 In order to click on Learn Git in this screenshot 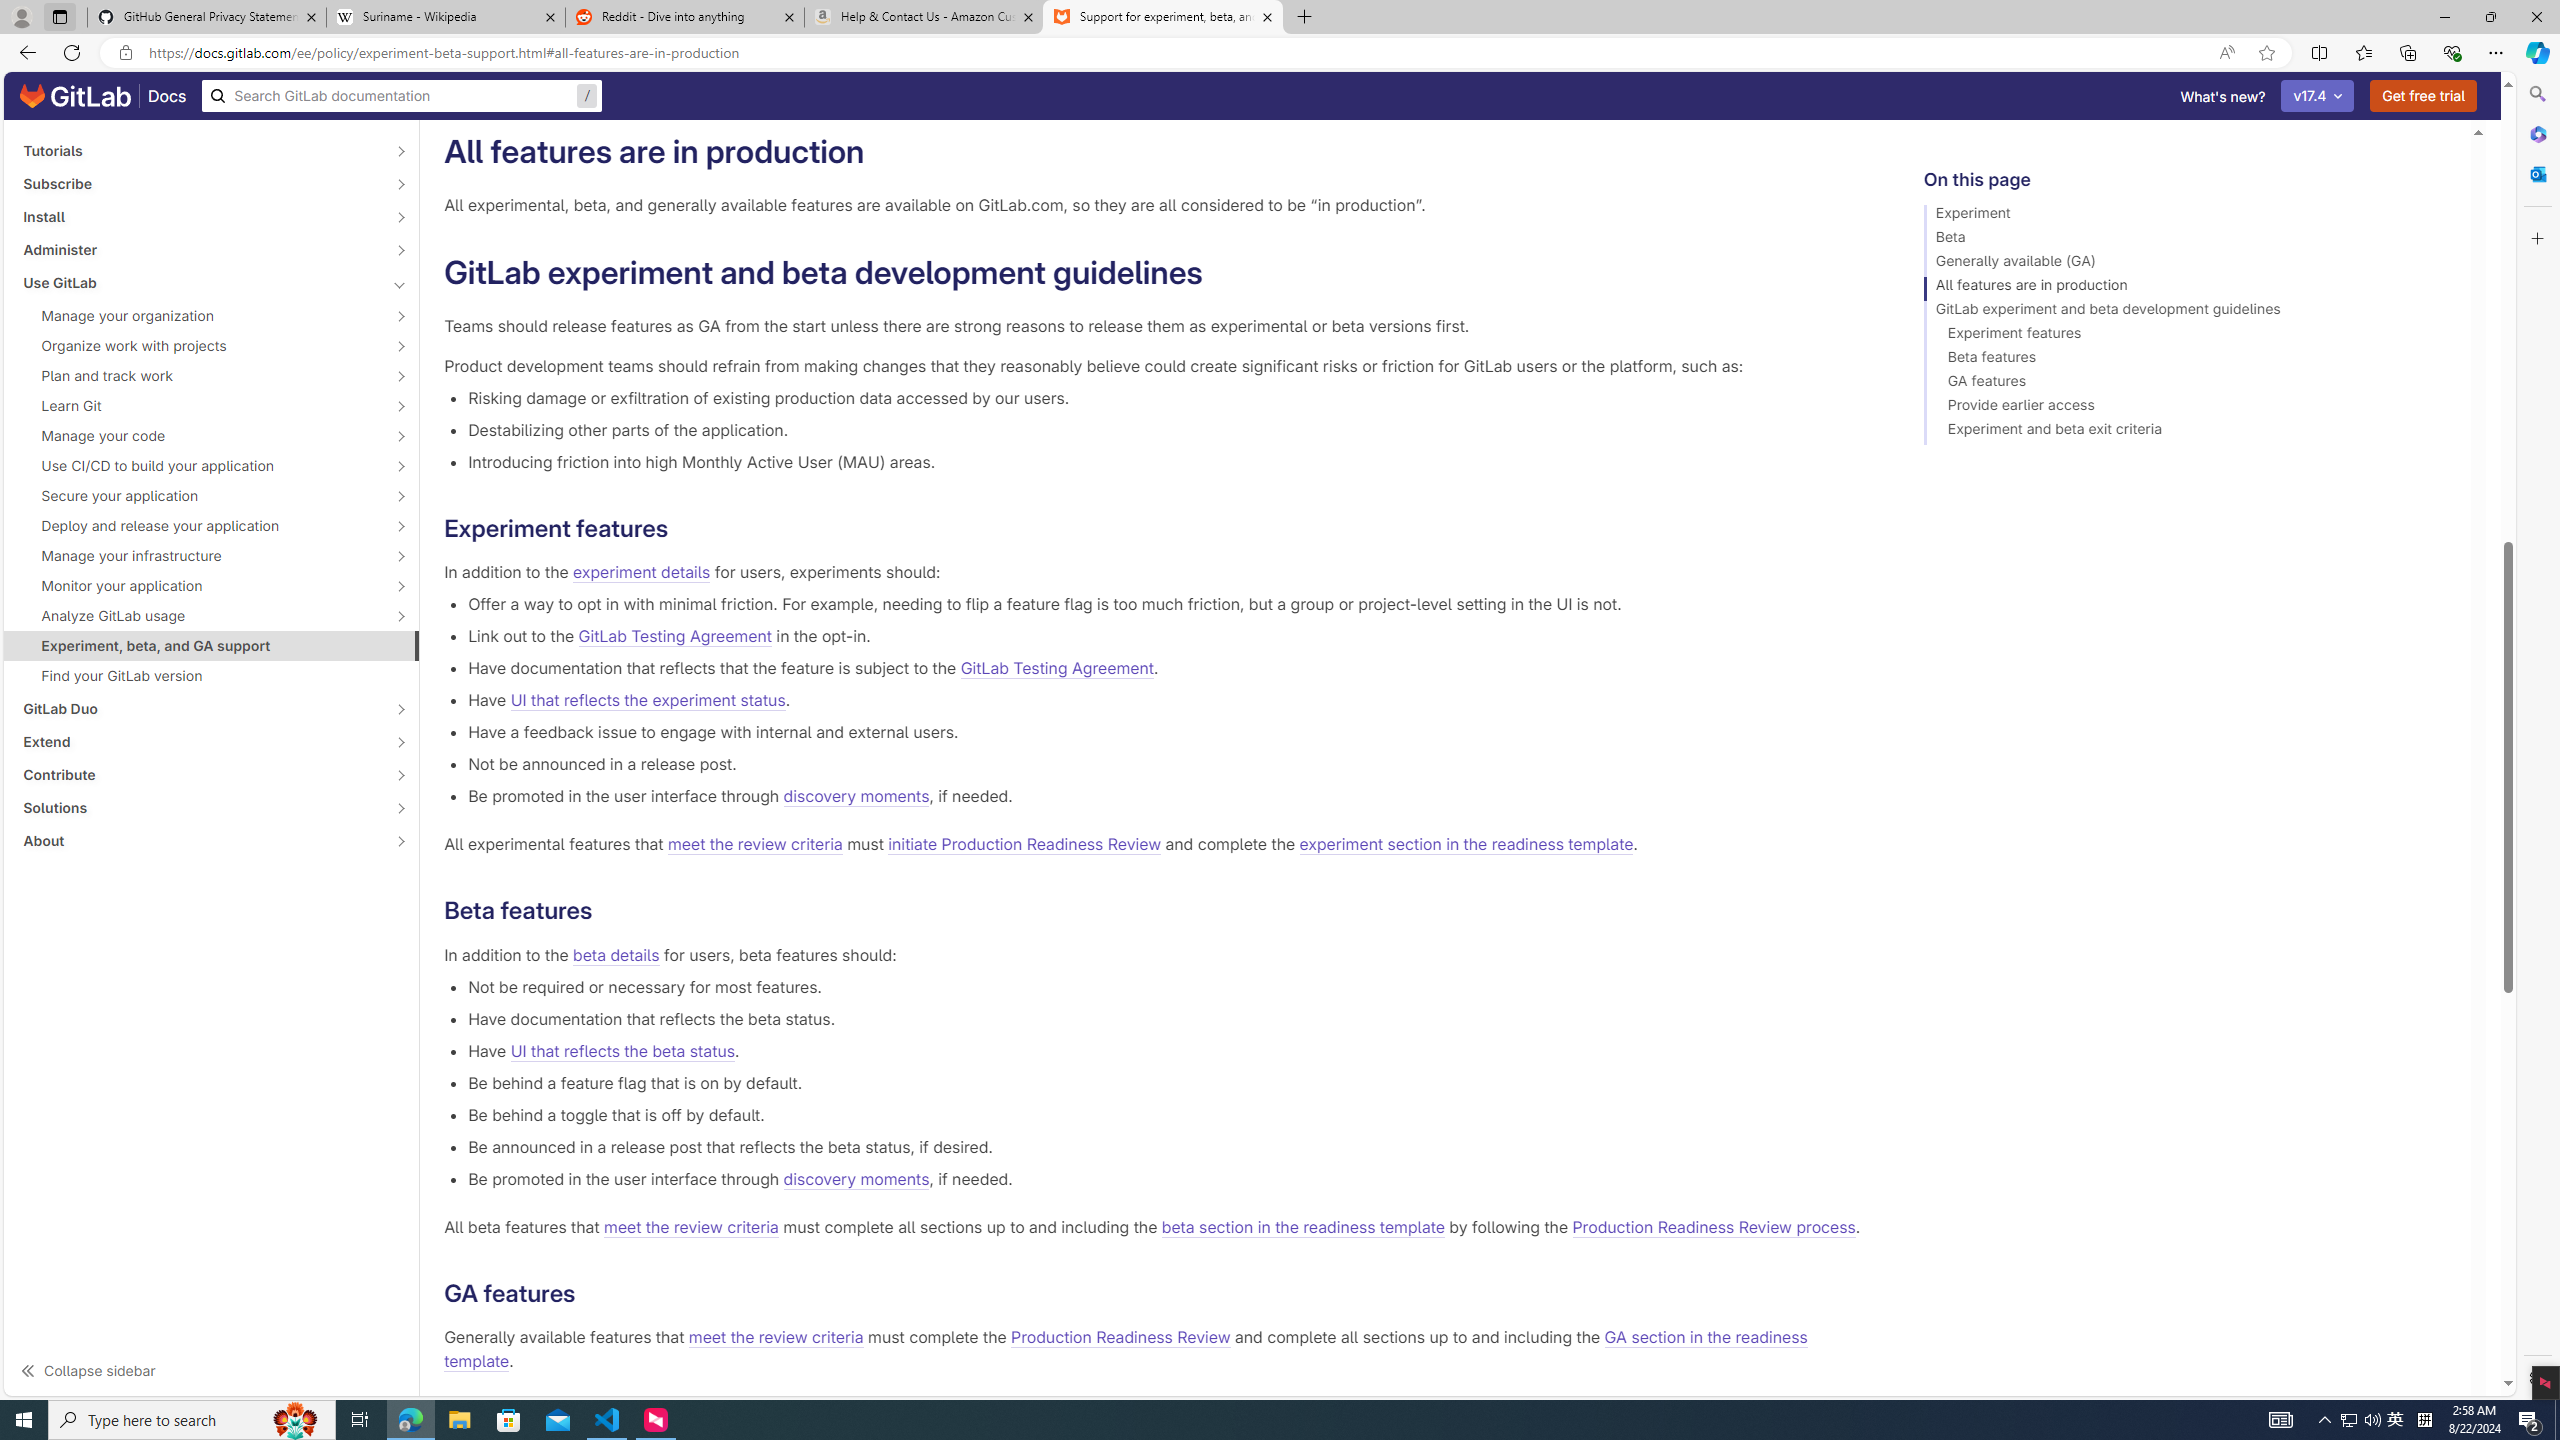, I will do `click(200, 406)`.